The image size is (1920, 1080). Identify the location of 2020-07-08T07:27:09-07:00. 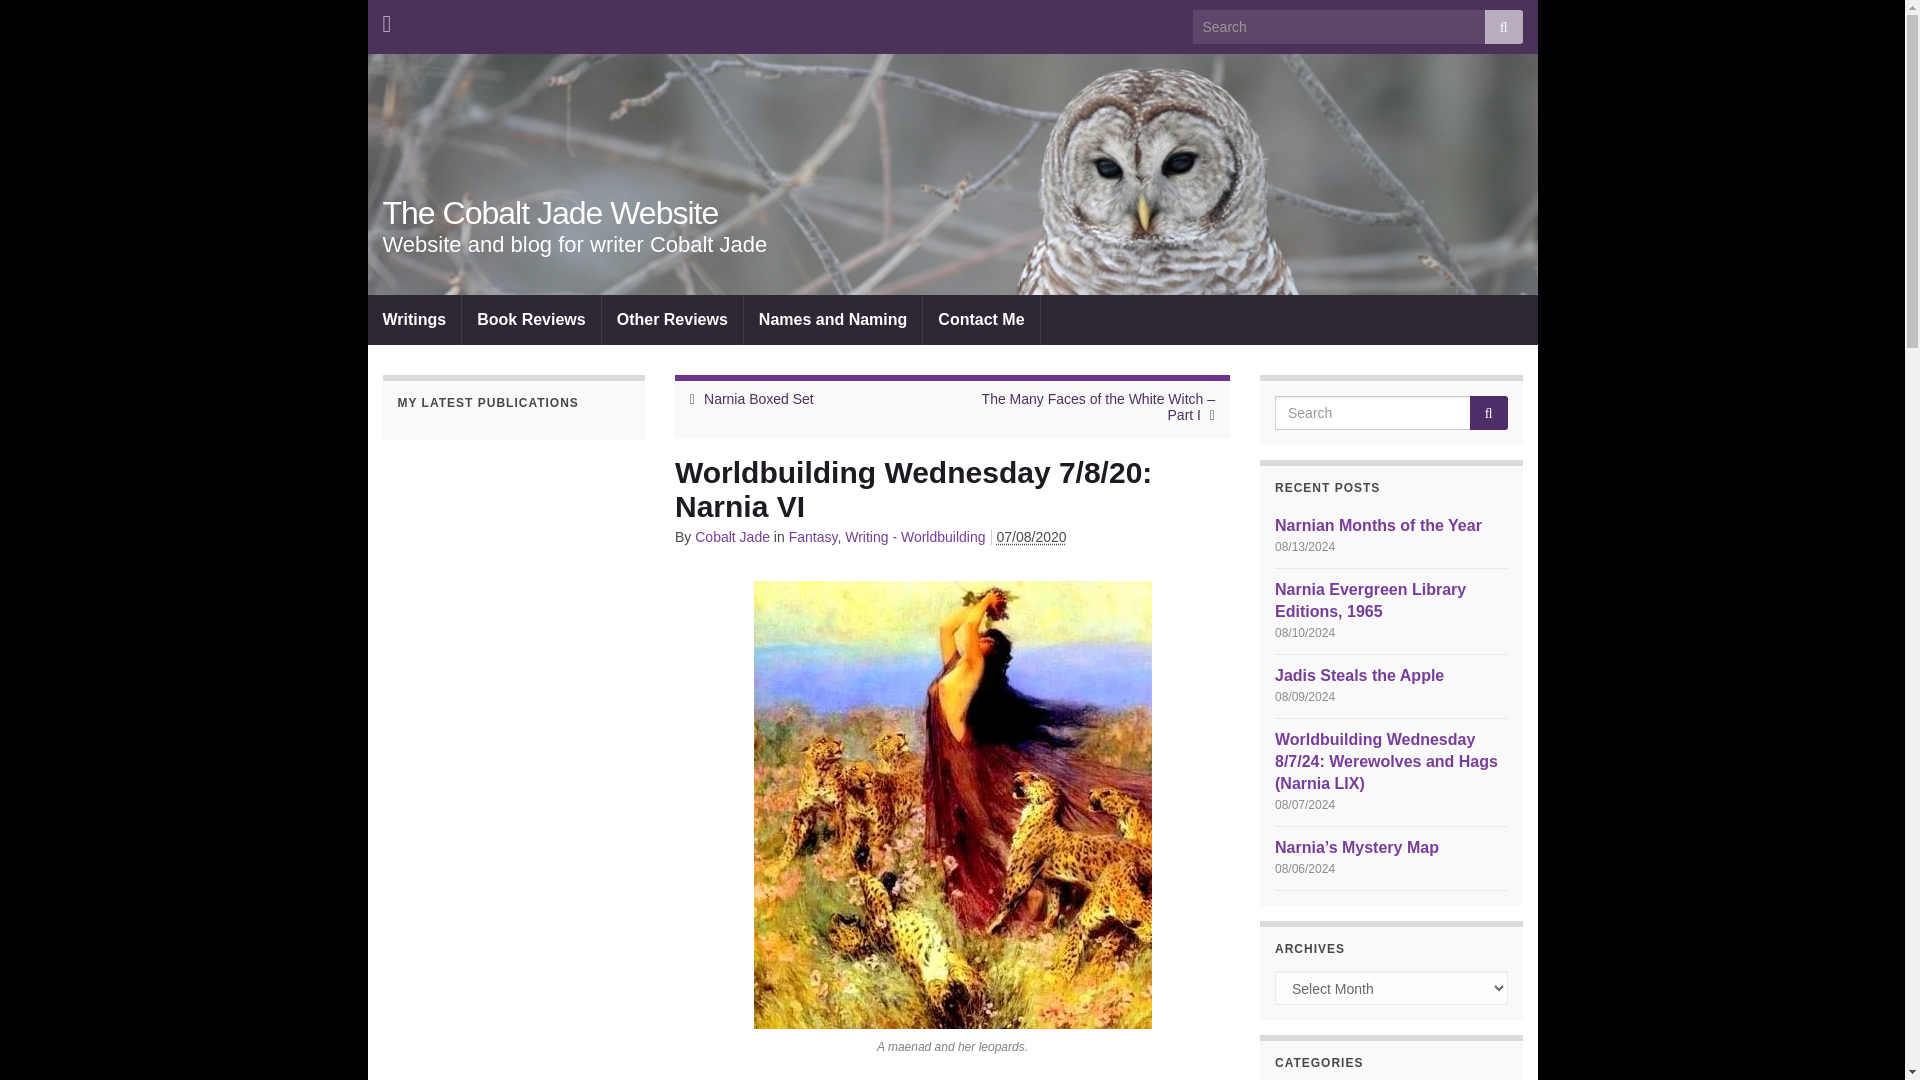
(1032, 537).